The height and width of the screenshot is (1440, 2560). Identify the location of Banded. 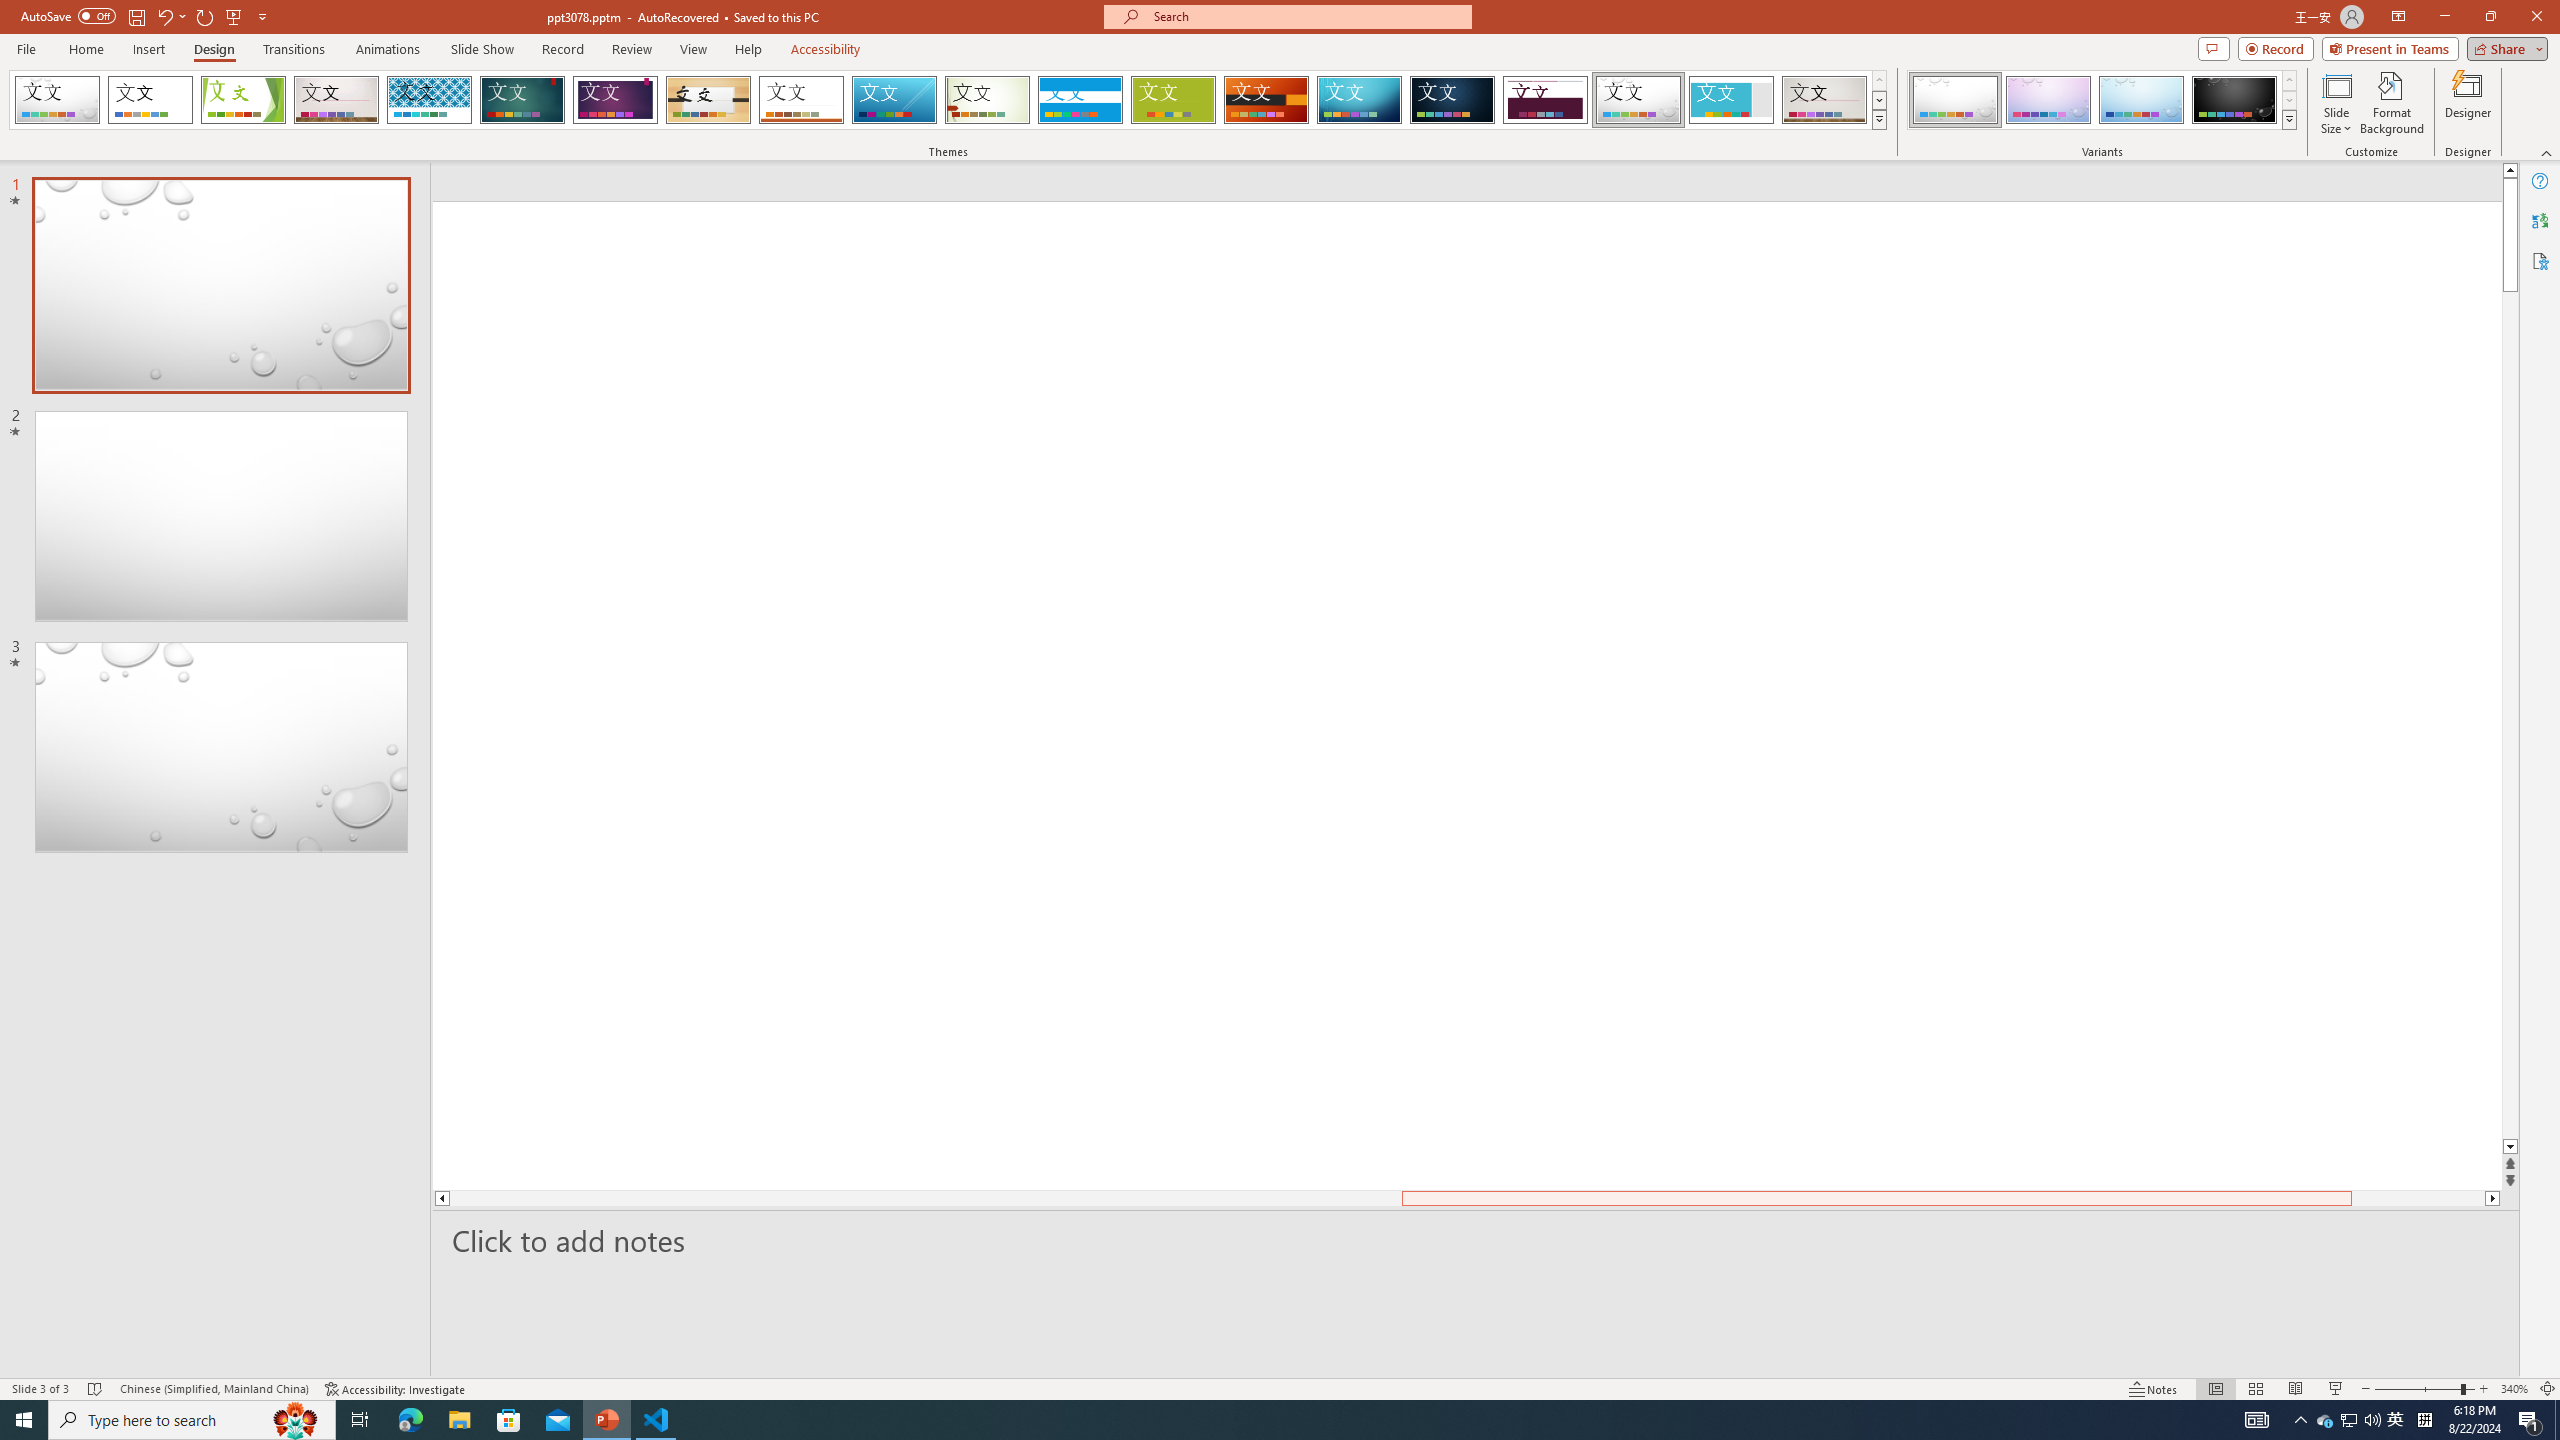
(1080, 100).